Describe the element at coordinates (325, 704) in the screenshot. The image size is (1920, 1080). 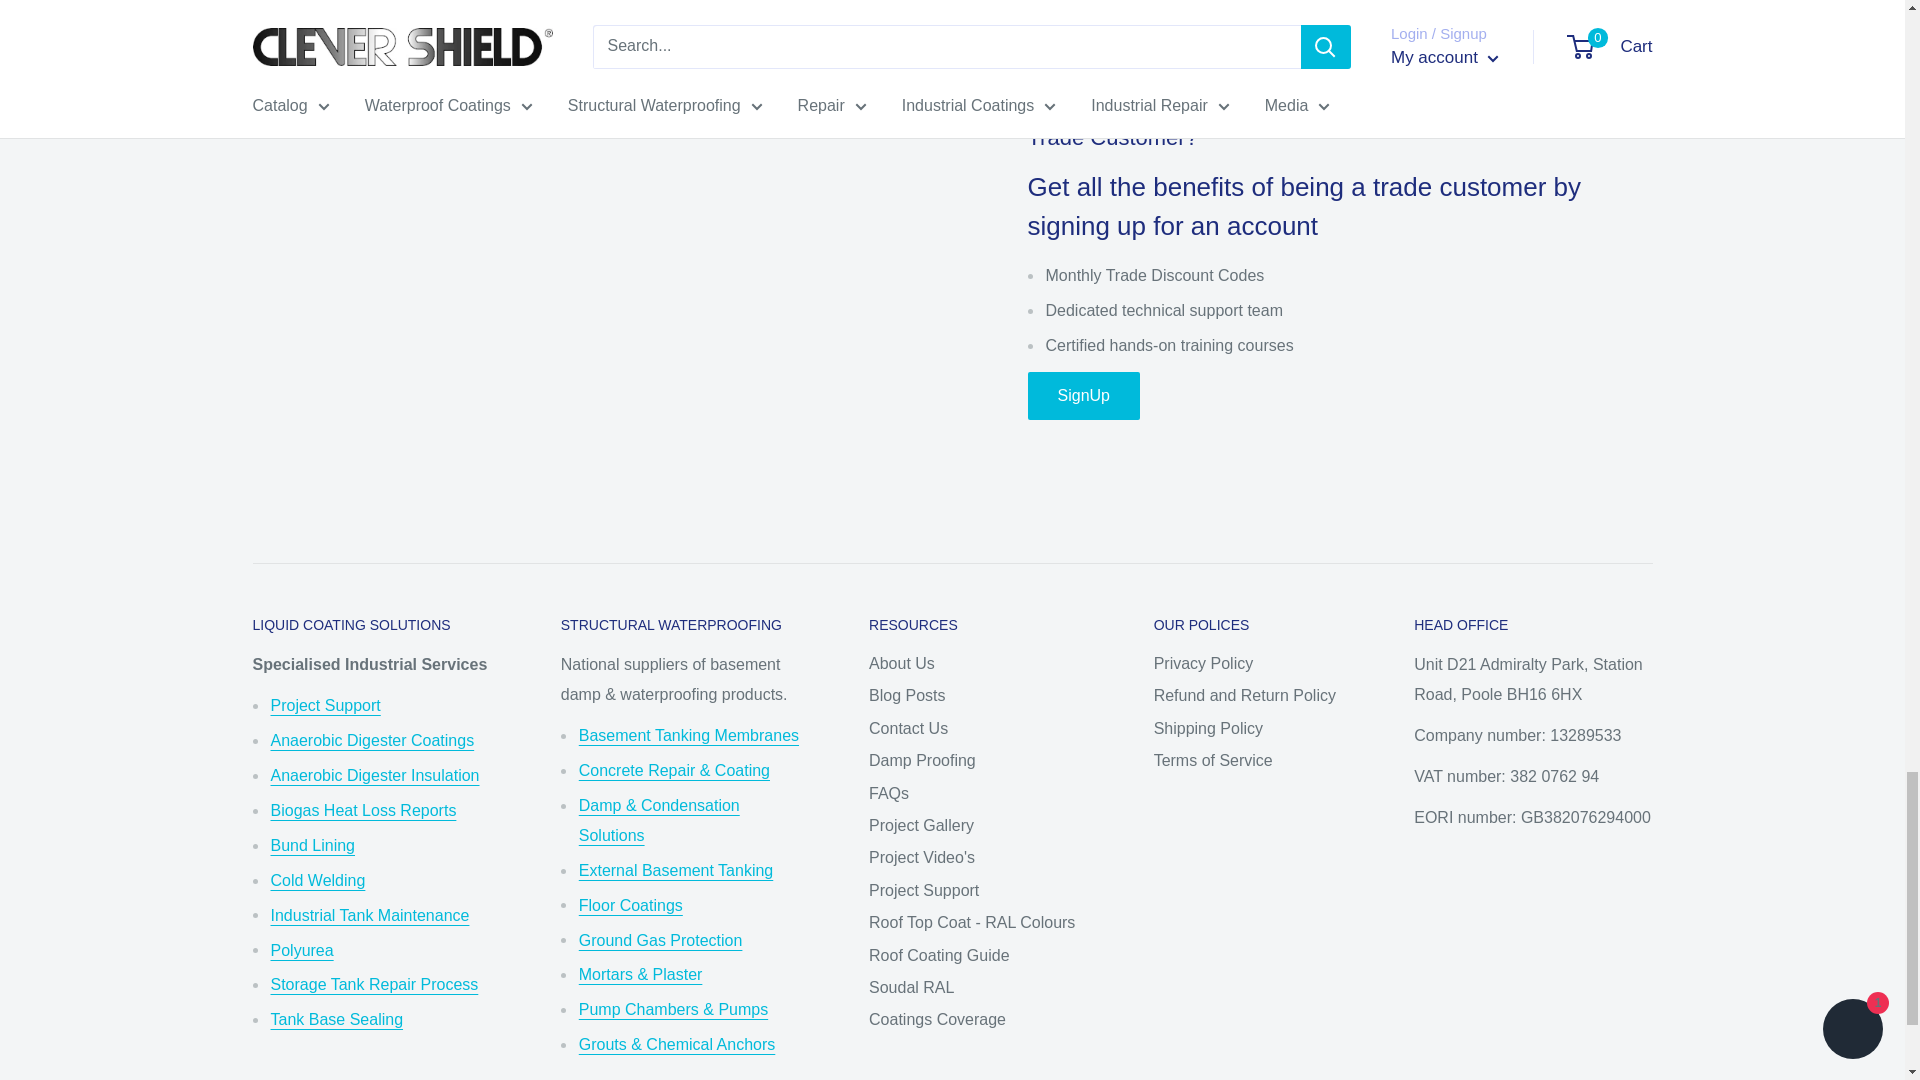
I see `Application` at that location.